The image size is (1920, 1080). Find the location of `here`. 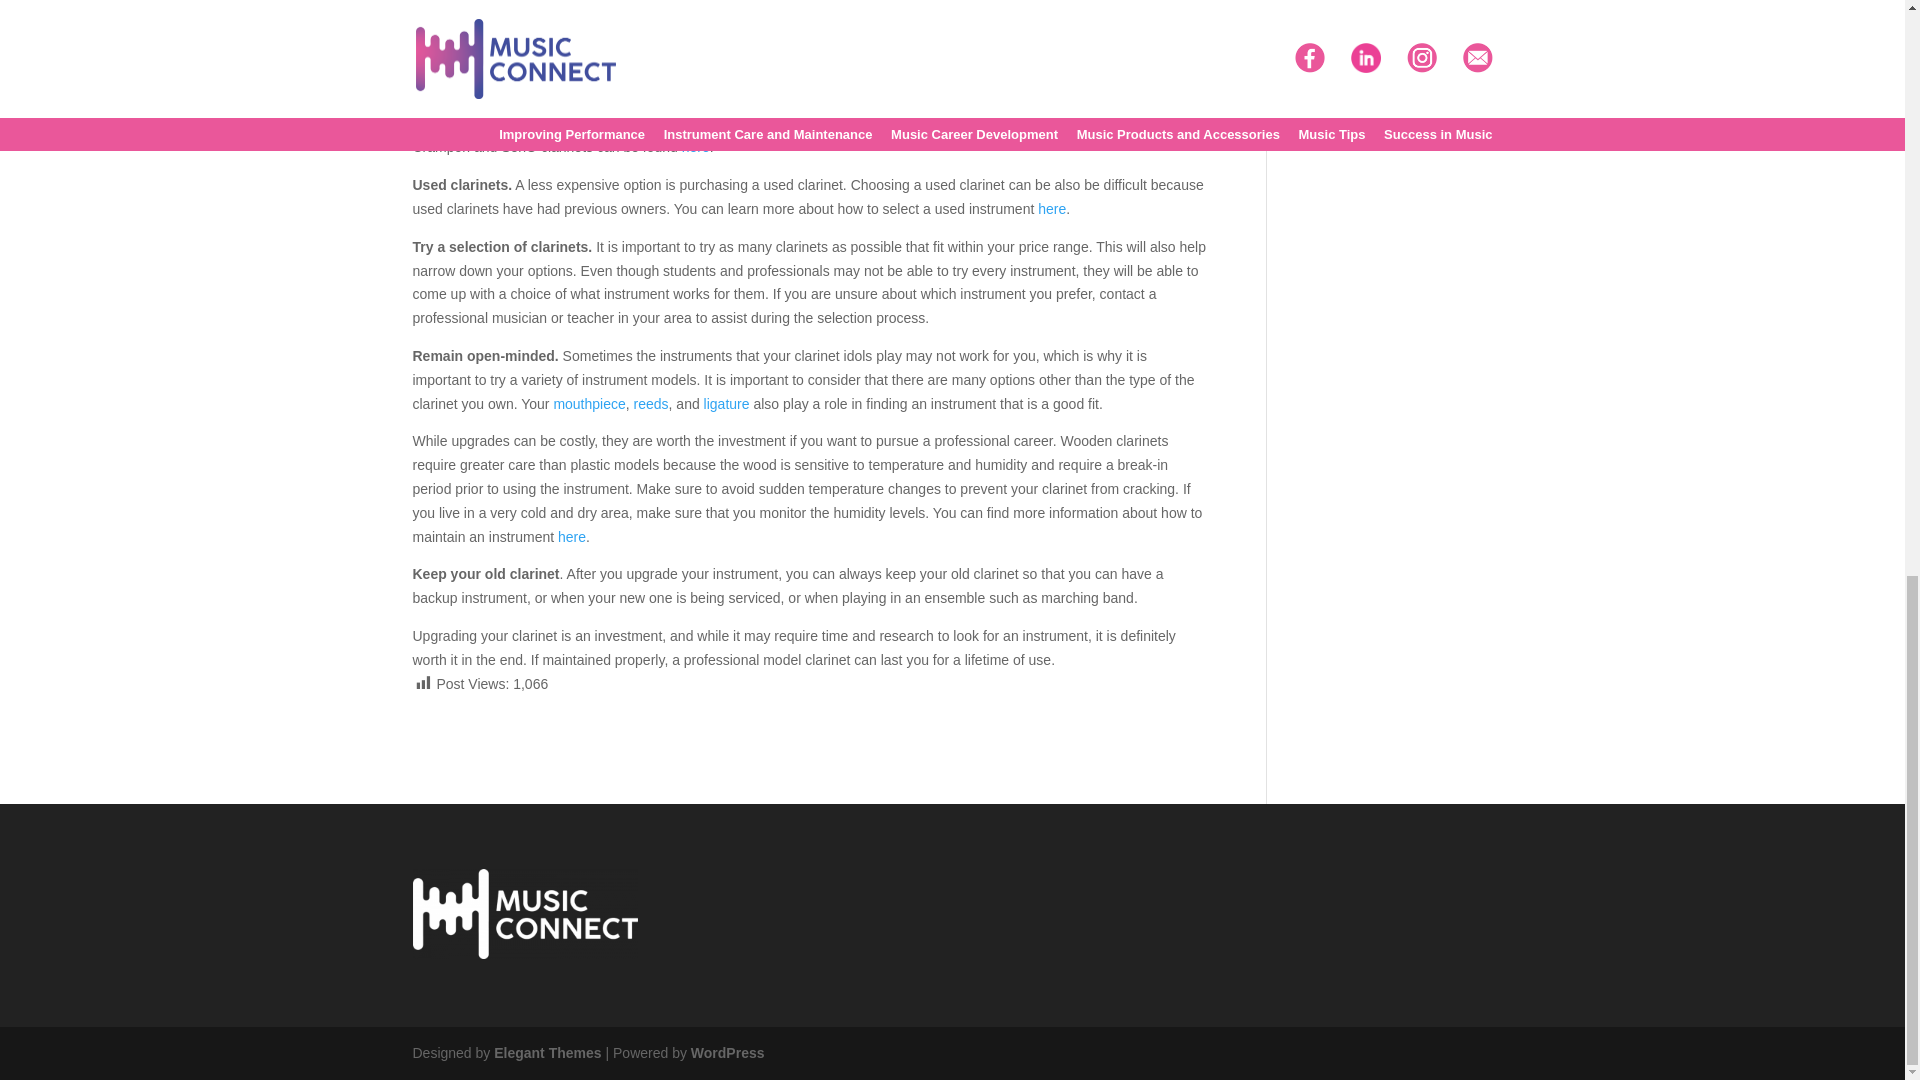

here is located at coordinates (1052, 208).